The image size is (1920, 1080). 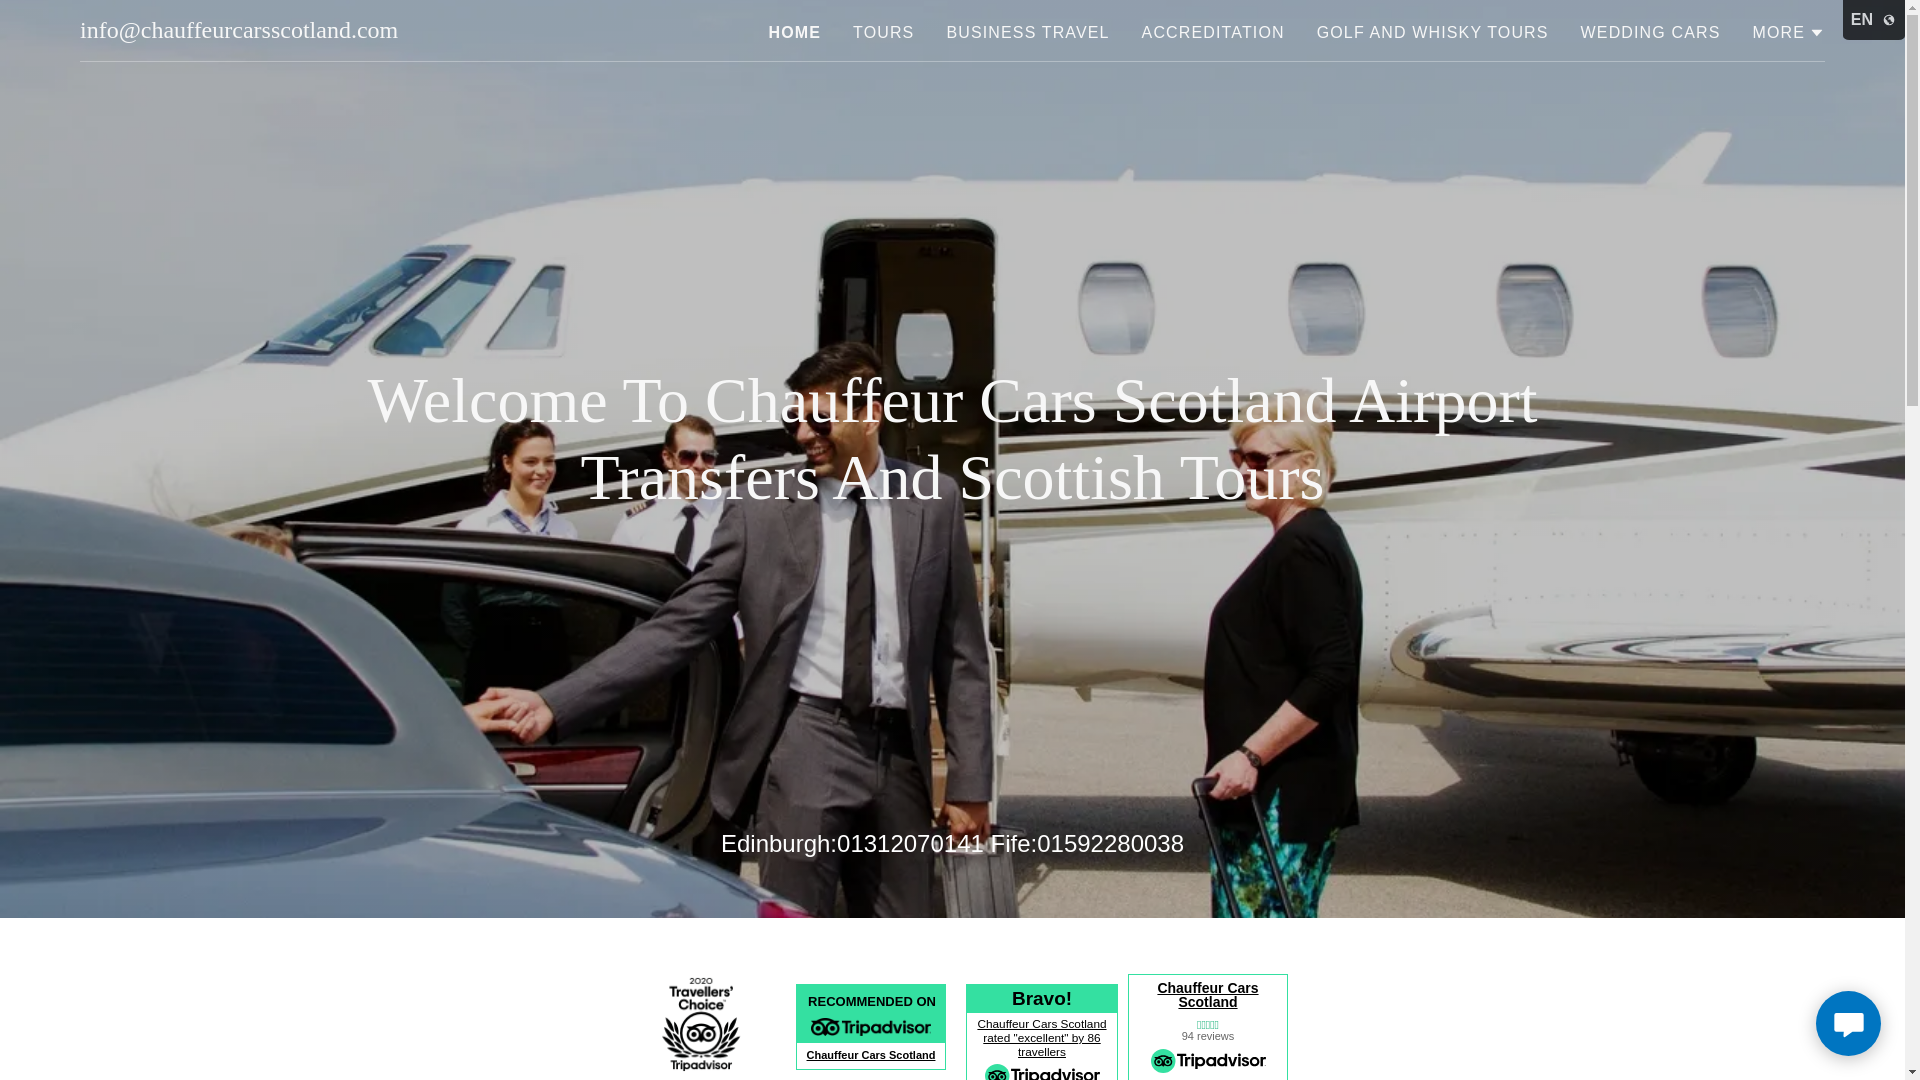 I want to click on BUSINESS TRAVEL, so click(x=1028, y=32).